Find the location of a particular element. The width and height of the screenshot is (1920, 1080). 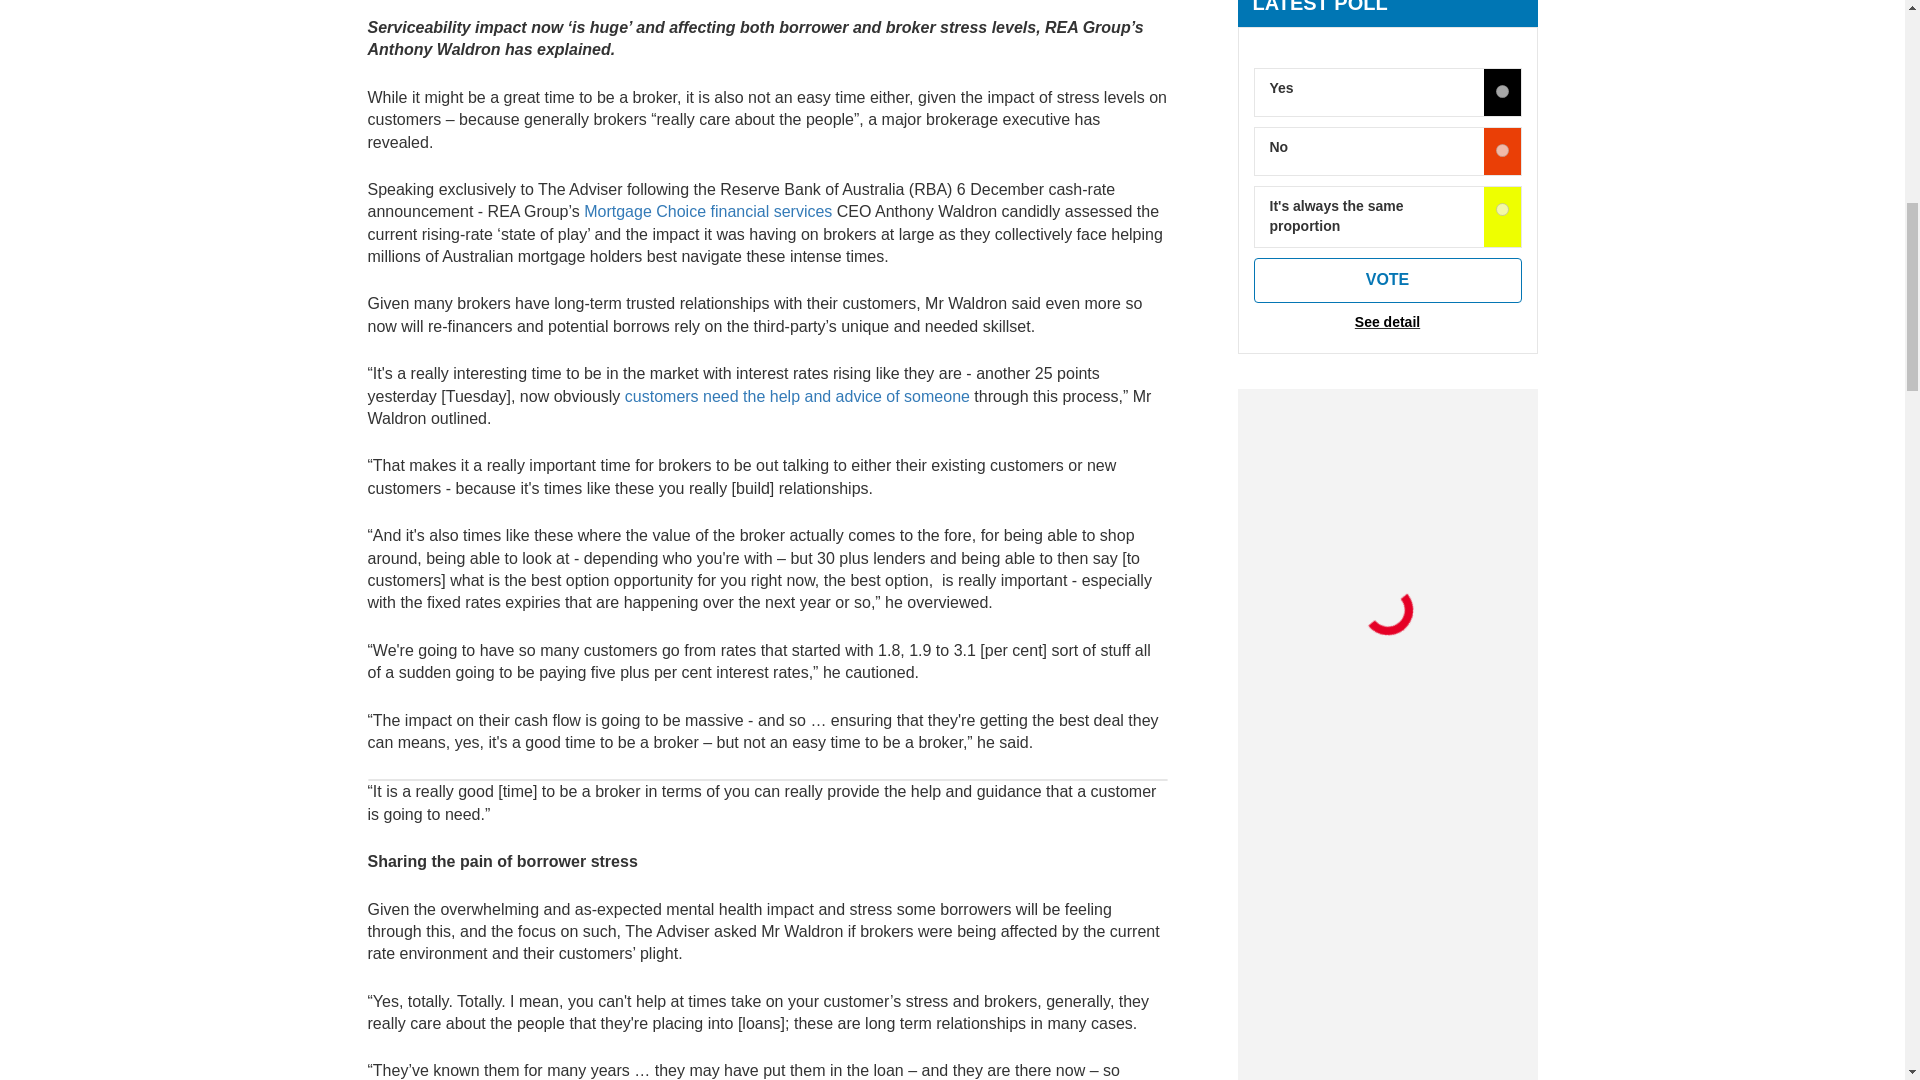

1 is located at coordinates (1502, 150).